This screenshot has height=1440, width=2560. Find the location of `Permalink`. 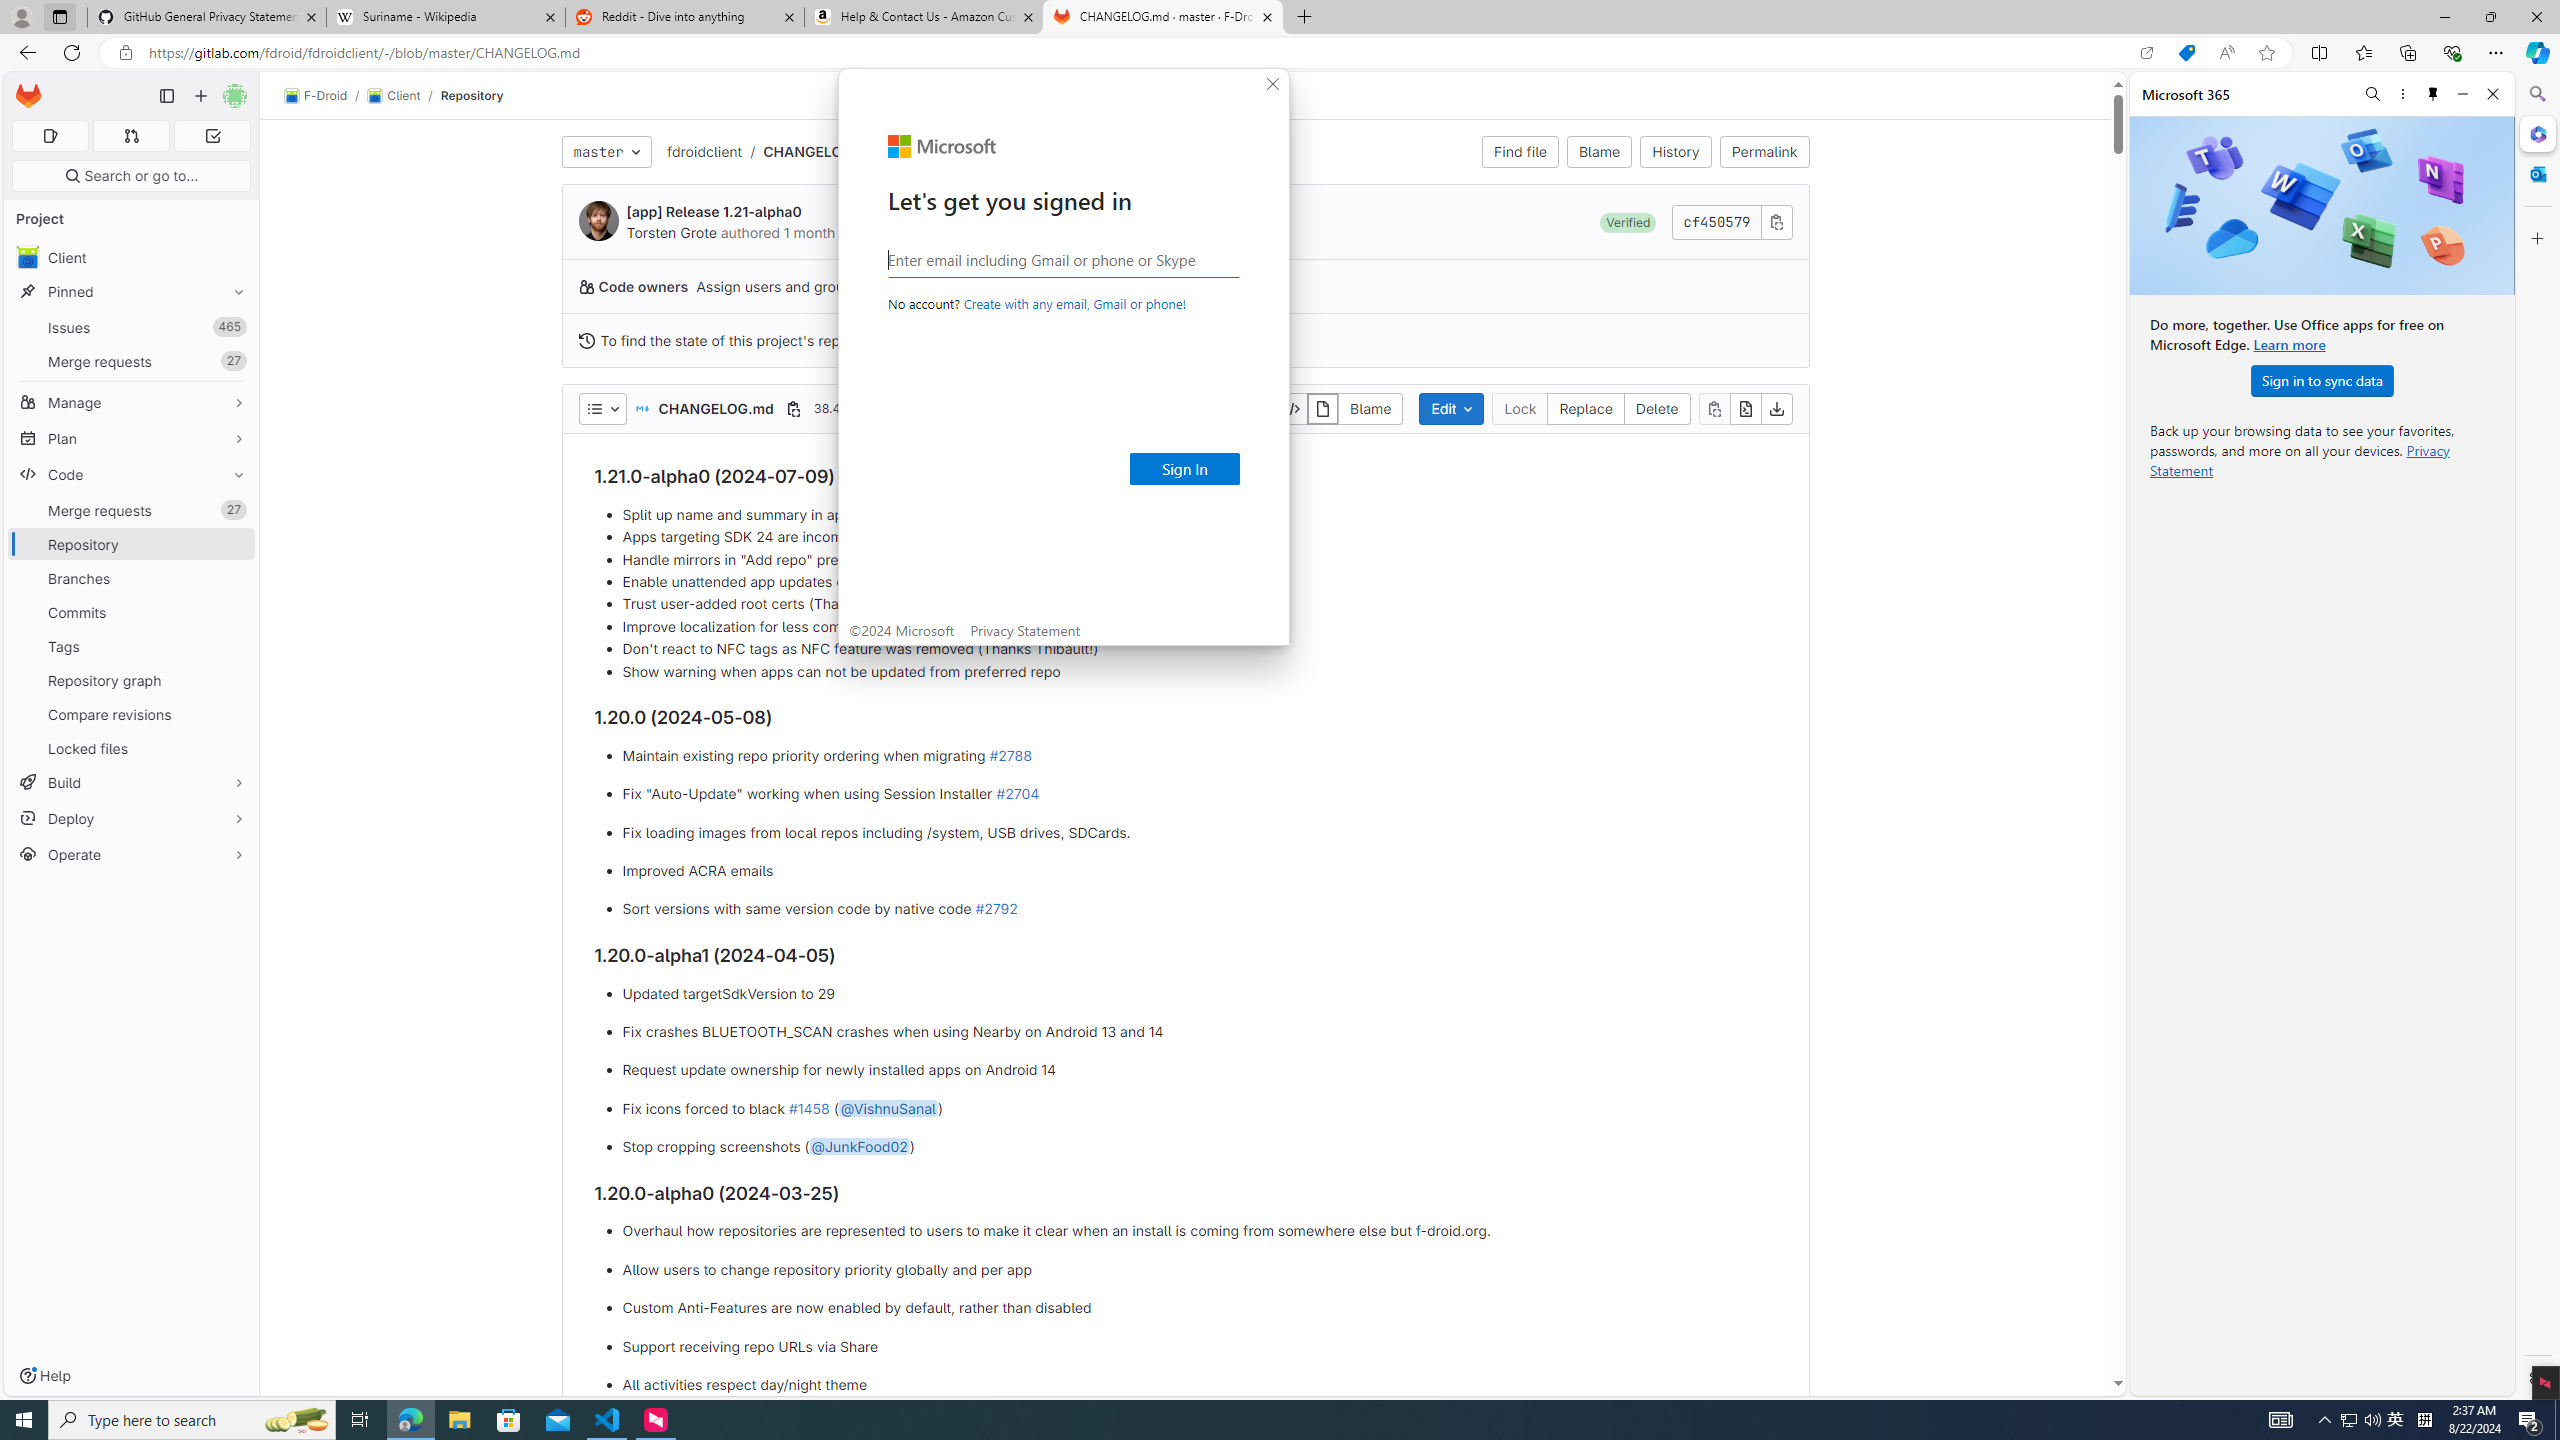

Permalink is located at coordinates (1763, 152).